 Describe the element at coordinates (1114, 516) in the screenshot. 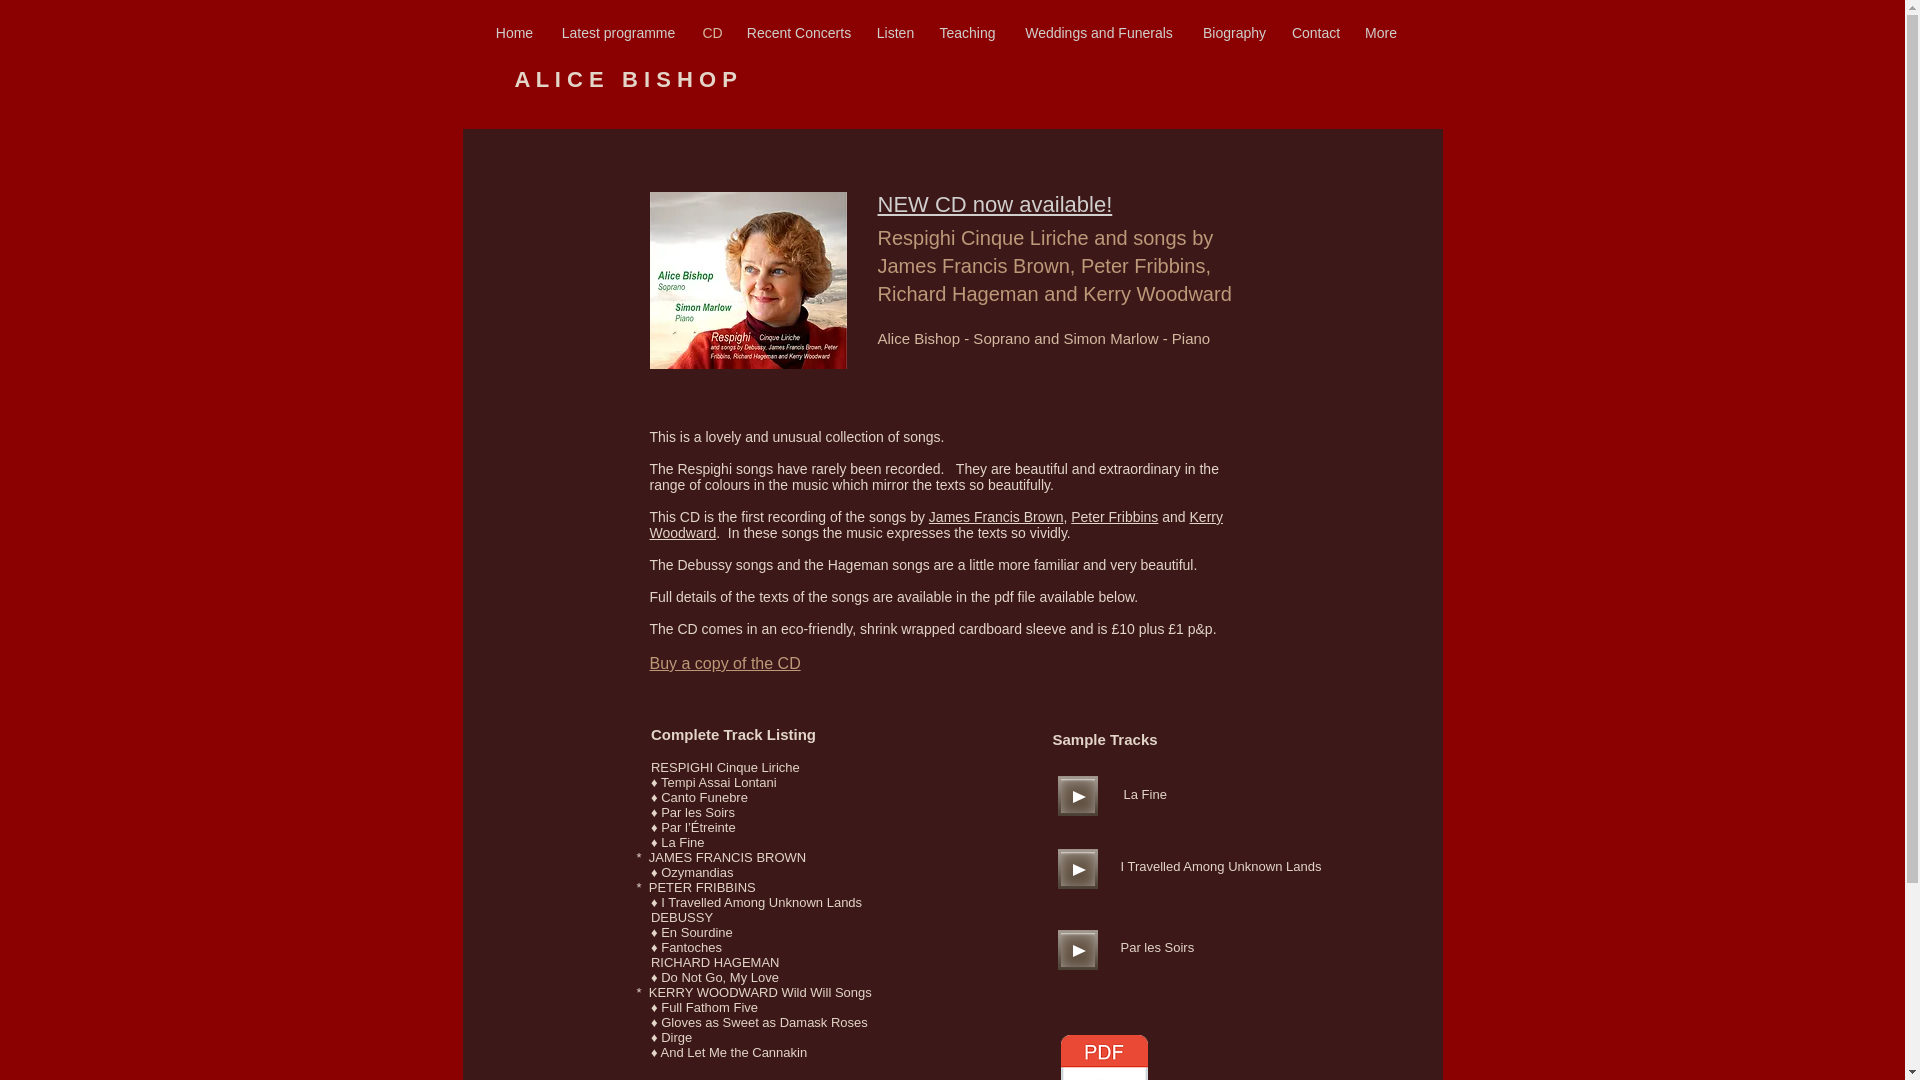

I see `Peter Fribbins` at that location.